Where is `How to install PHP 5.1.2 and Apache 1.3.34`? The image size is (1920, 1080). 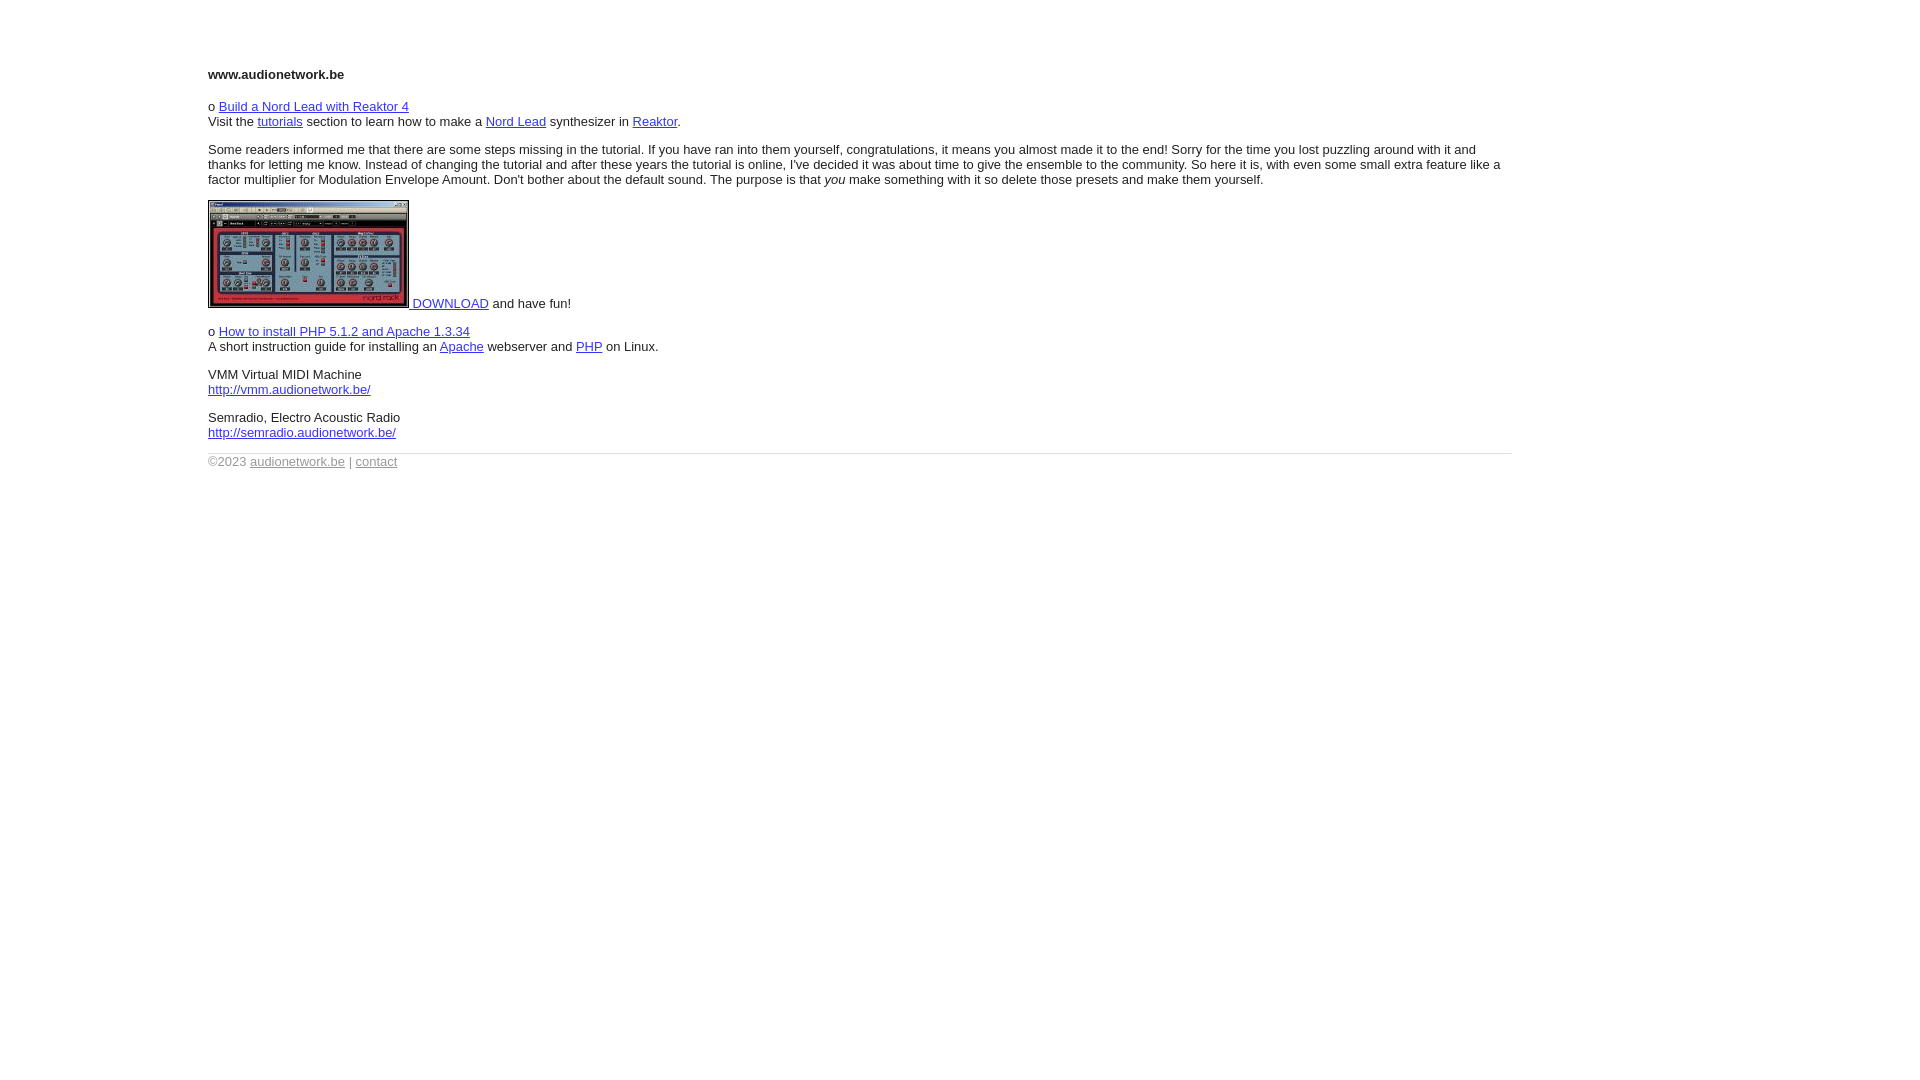
How to install PHP 5.1.2 and Apache 1.3.34 is located at coordinates (344, 332).